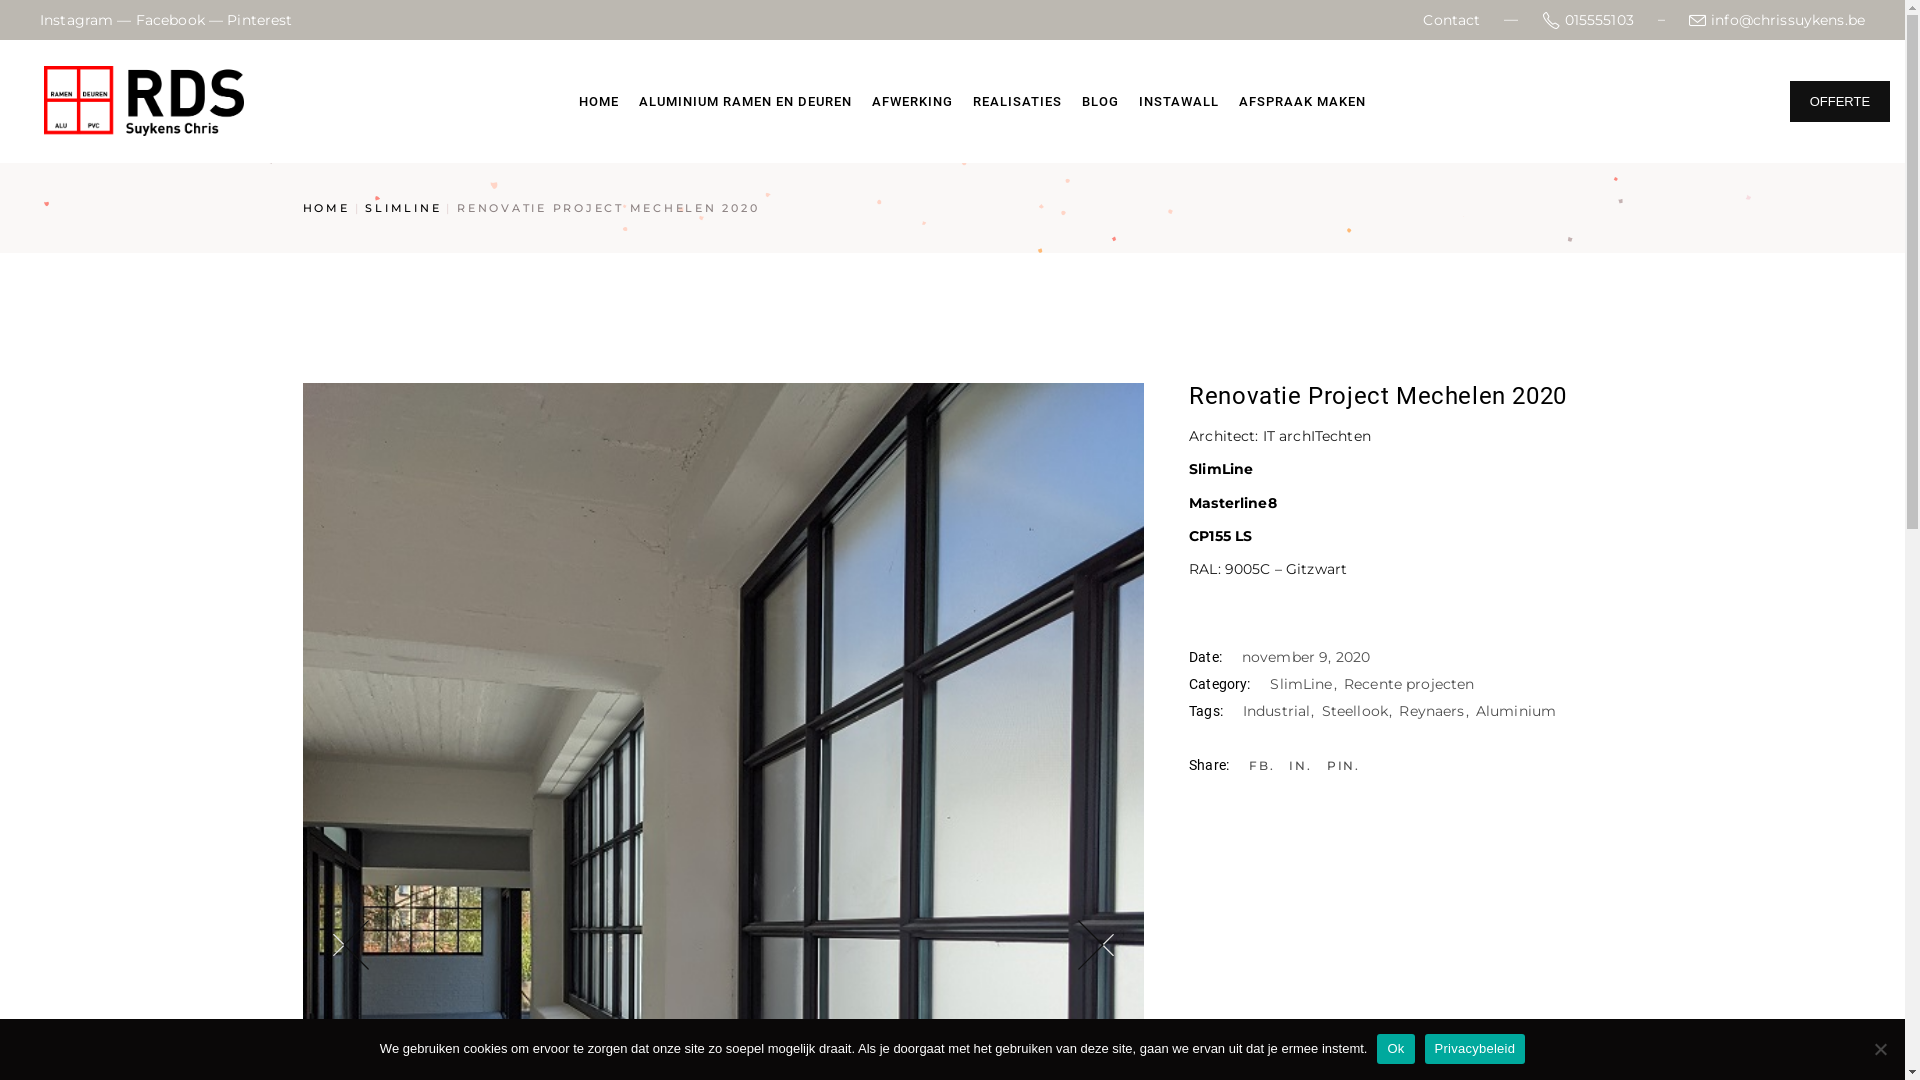  What do you see at coordinates (326, 208) in the screenshot?
I see `HOME` at bounding box center [326, 208].